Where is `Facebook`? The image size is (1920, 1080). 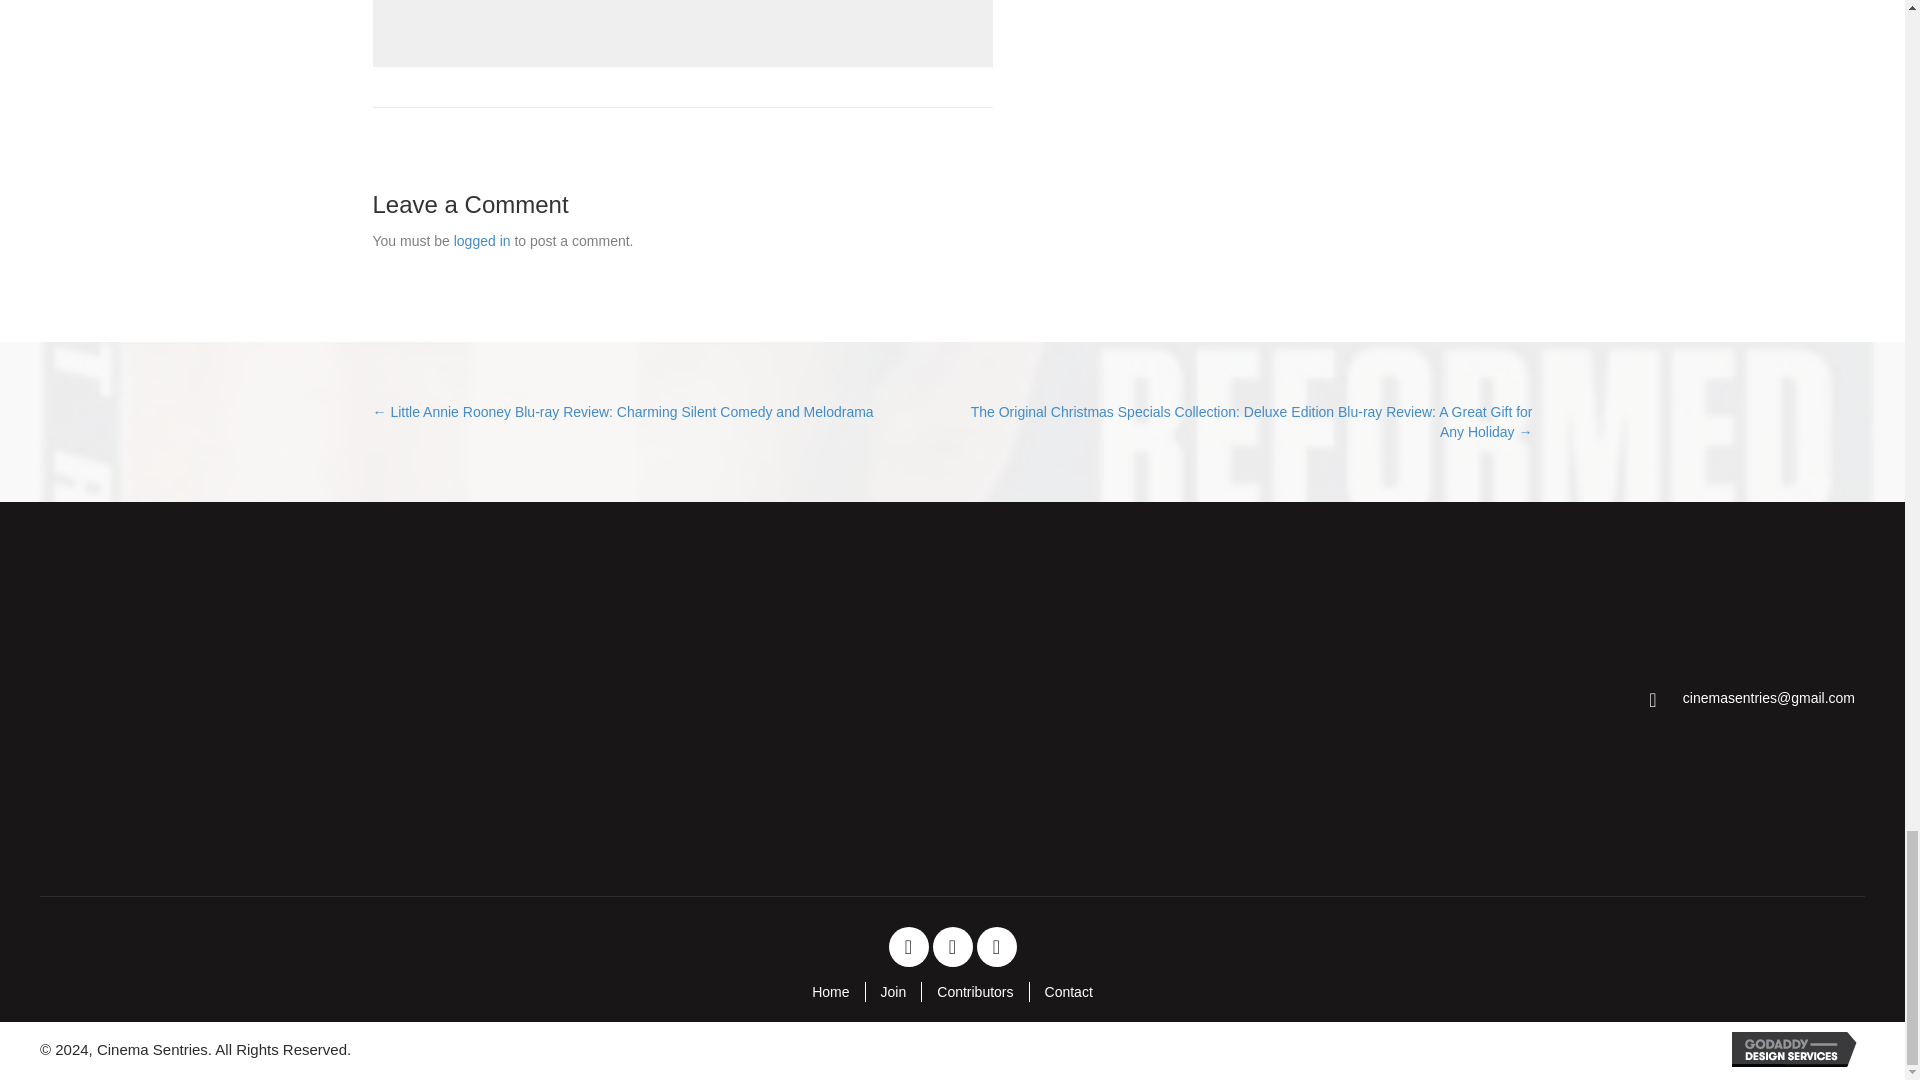 Facebook is located at coordinates (907, 946).